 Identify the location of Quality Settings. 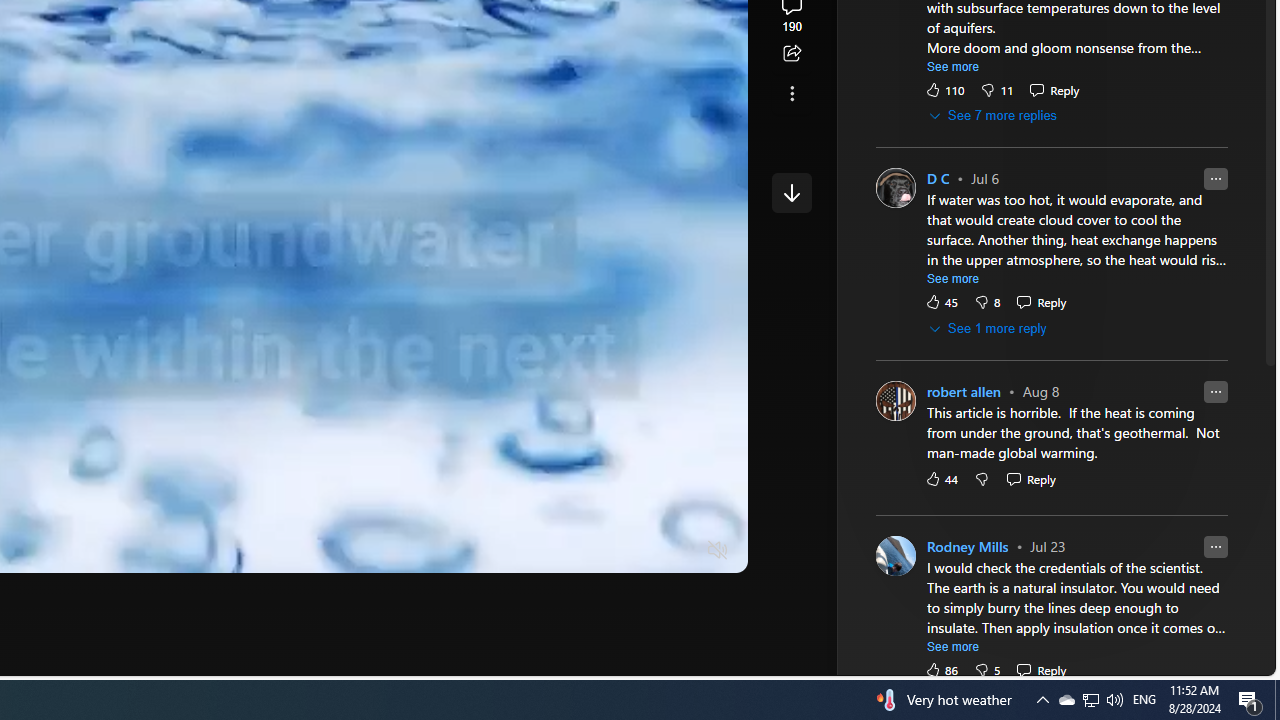
(599, 550).